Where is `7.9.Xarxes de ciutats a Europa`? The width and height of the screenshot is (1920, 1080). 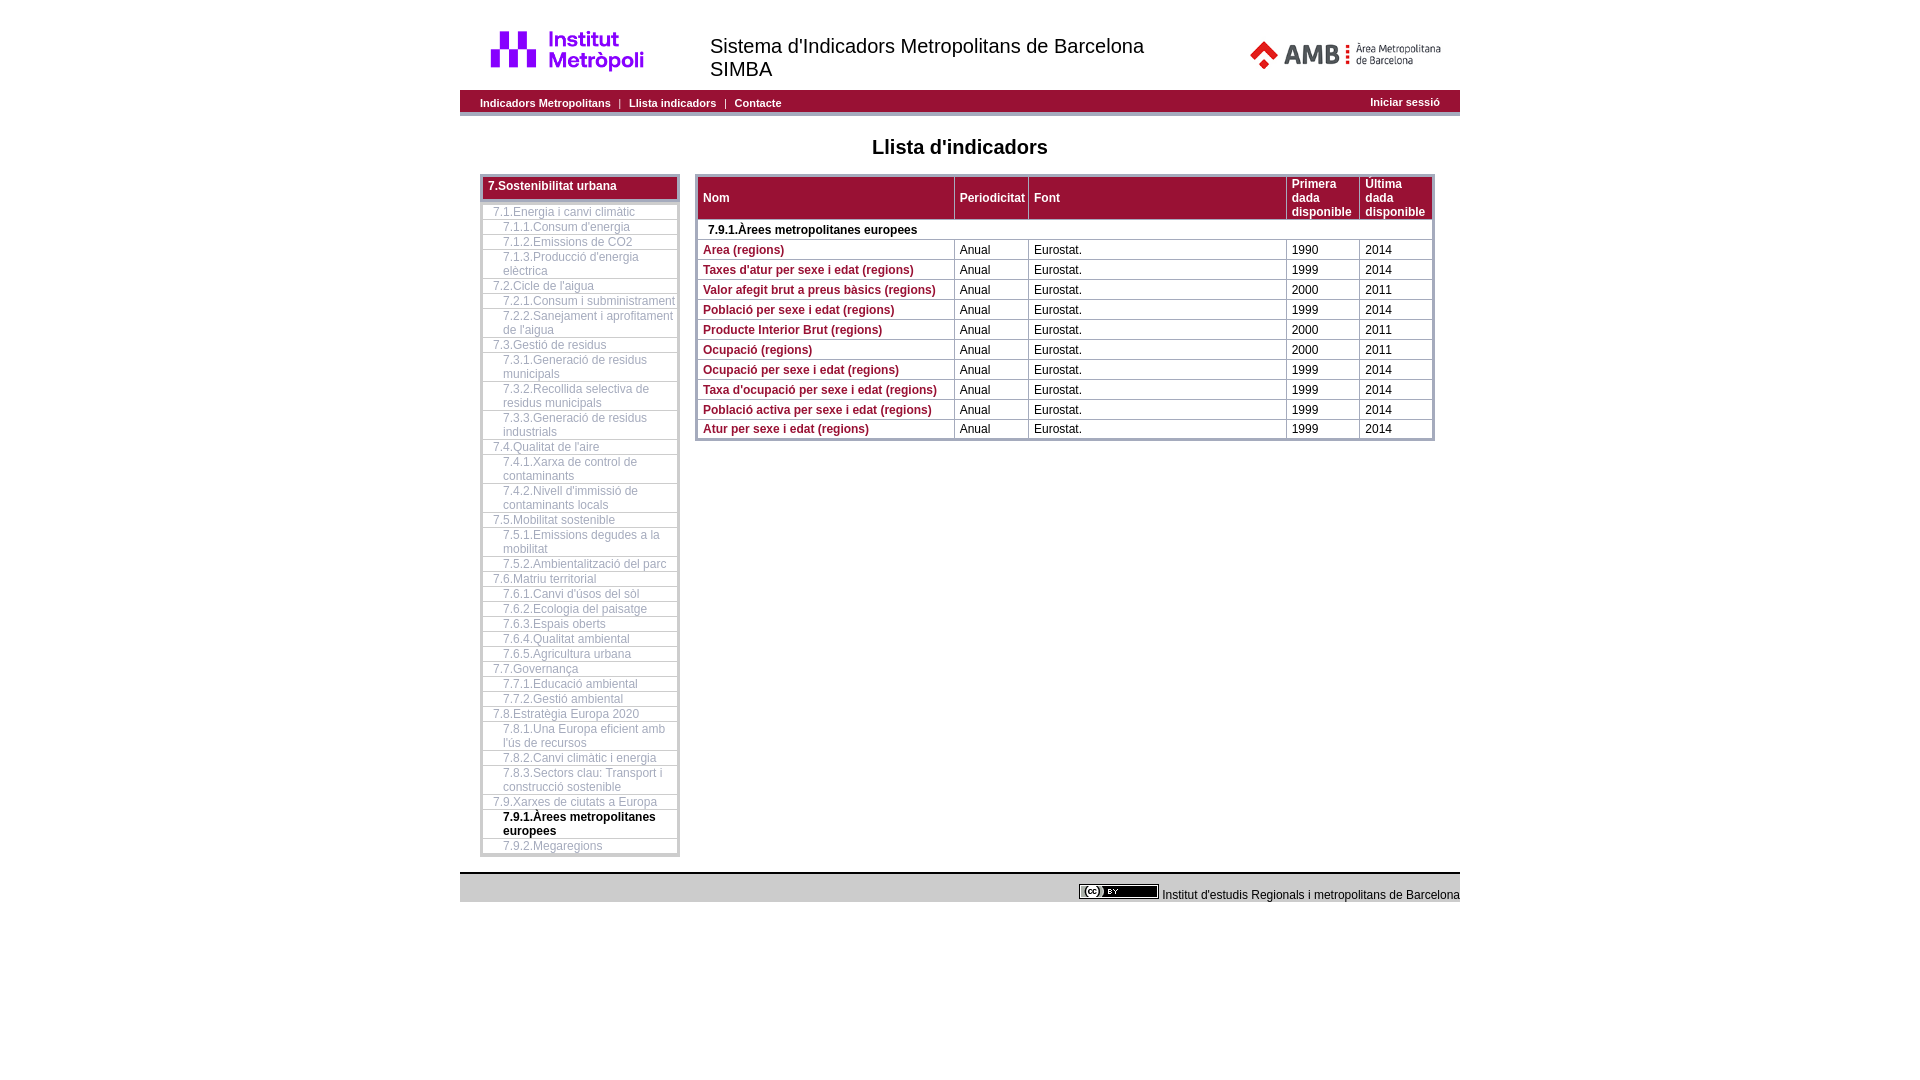
7.9.Xarxes de ciutats a Europa is located at coordinates (575, 802).